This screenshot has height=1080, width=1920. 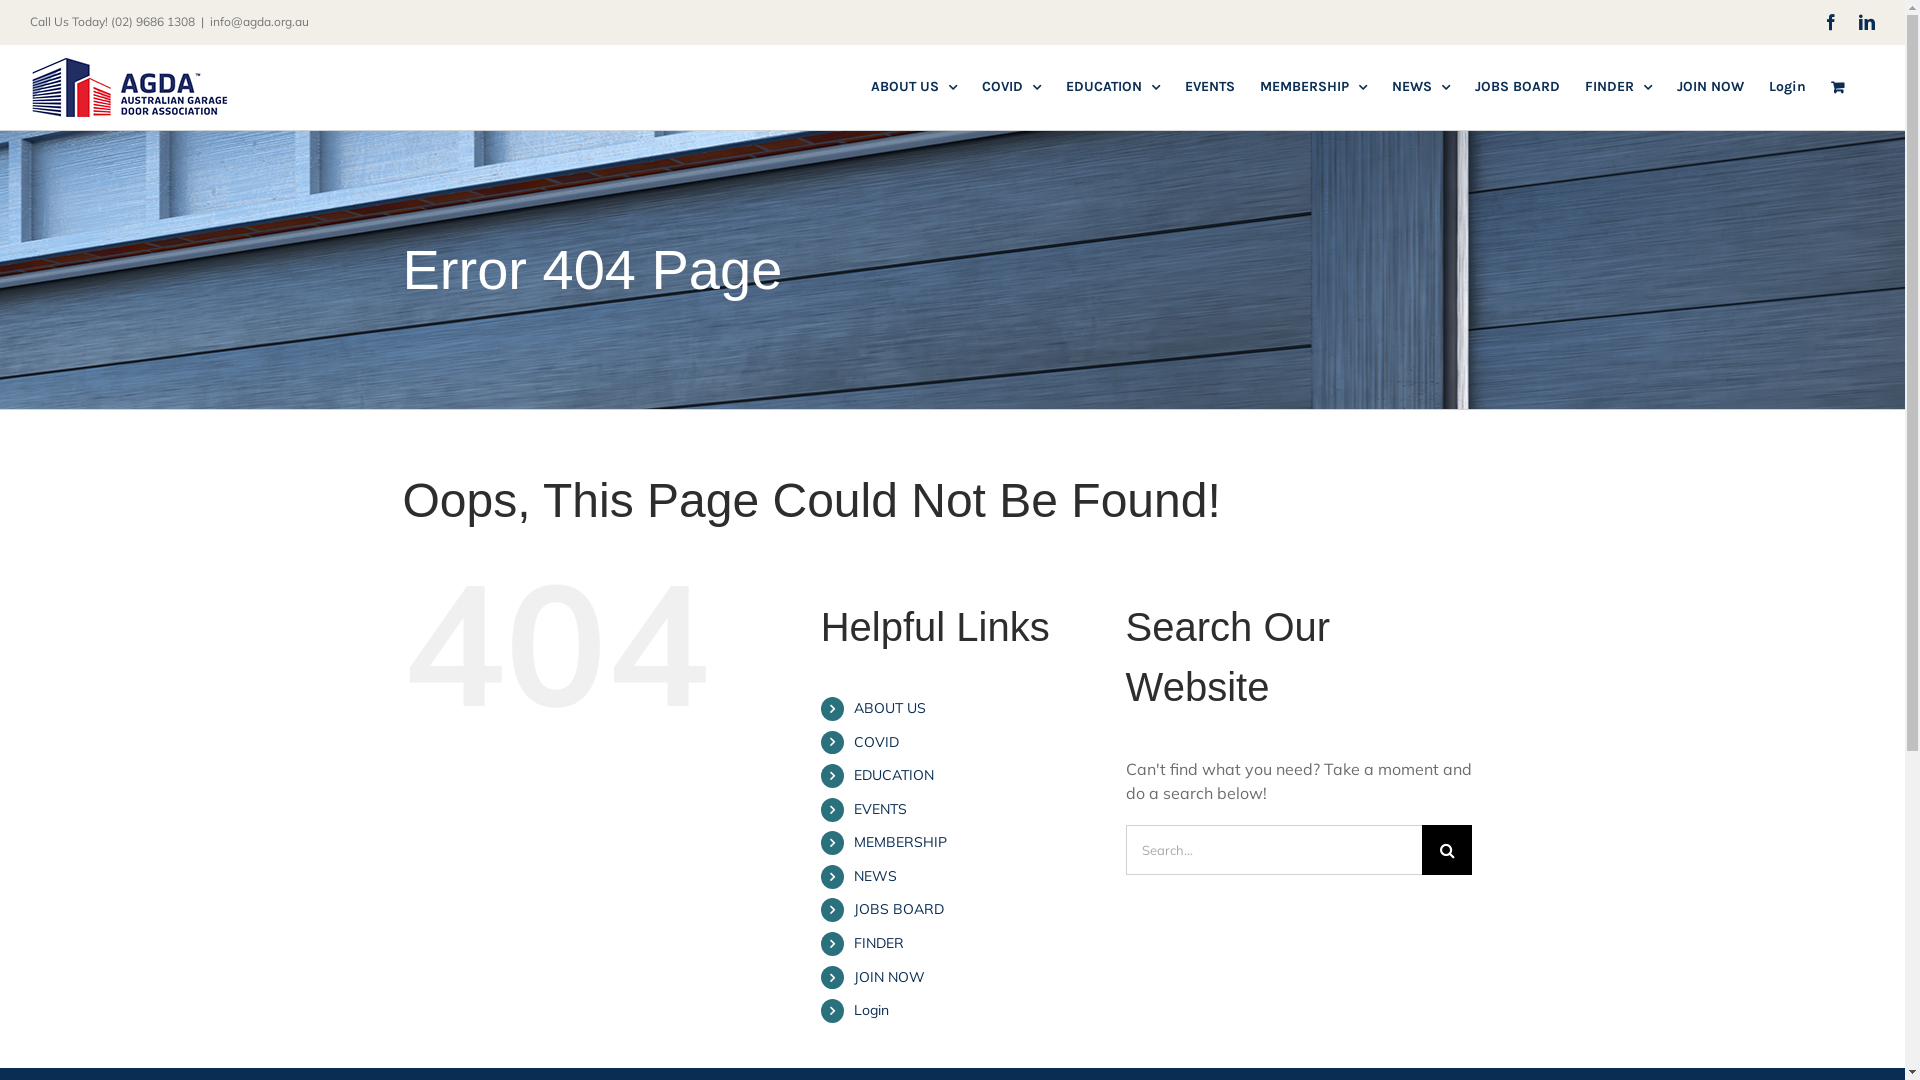 I want to click on LinkedIn, so click(x=1867, y=22).